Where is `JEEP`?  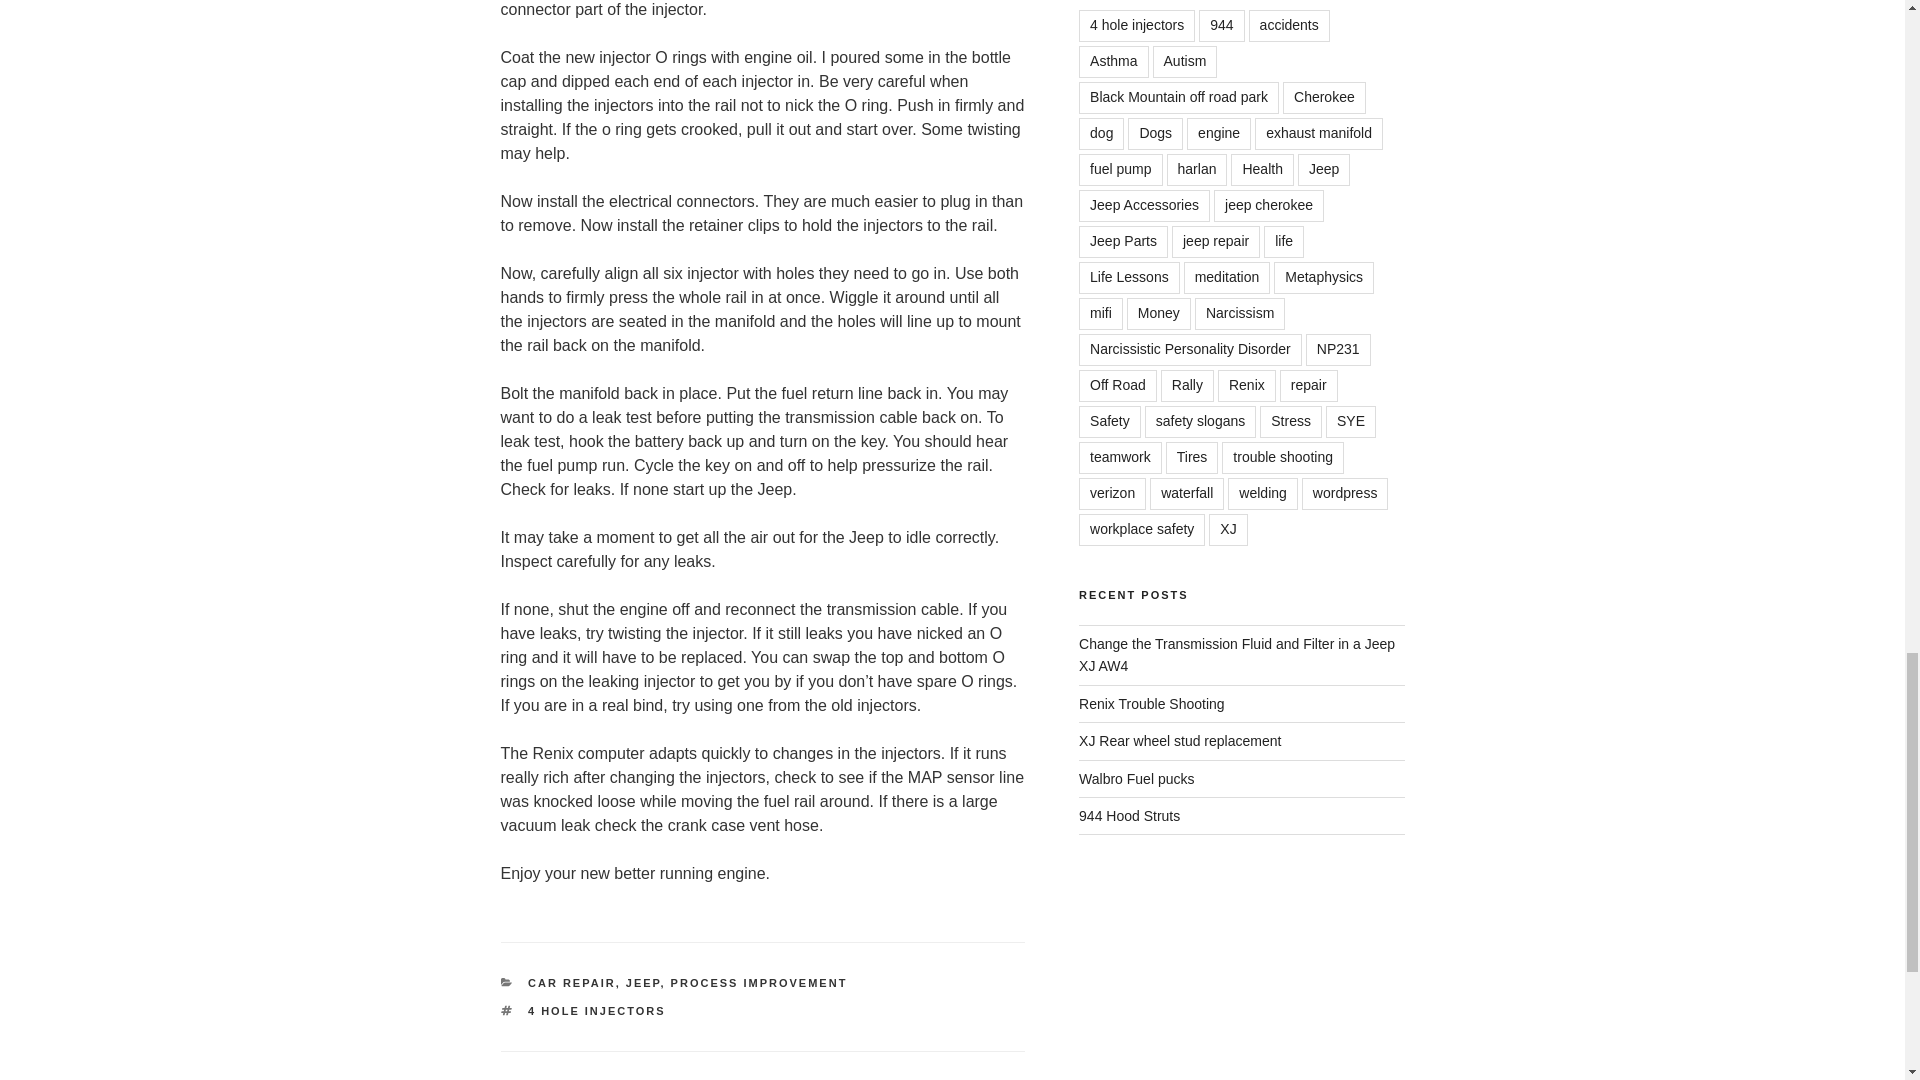 JEEP is located at coordinates (642, 983).